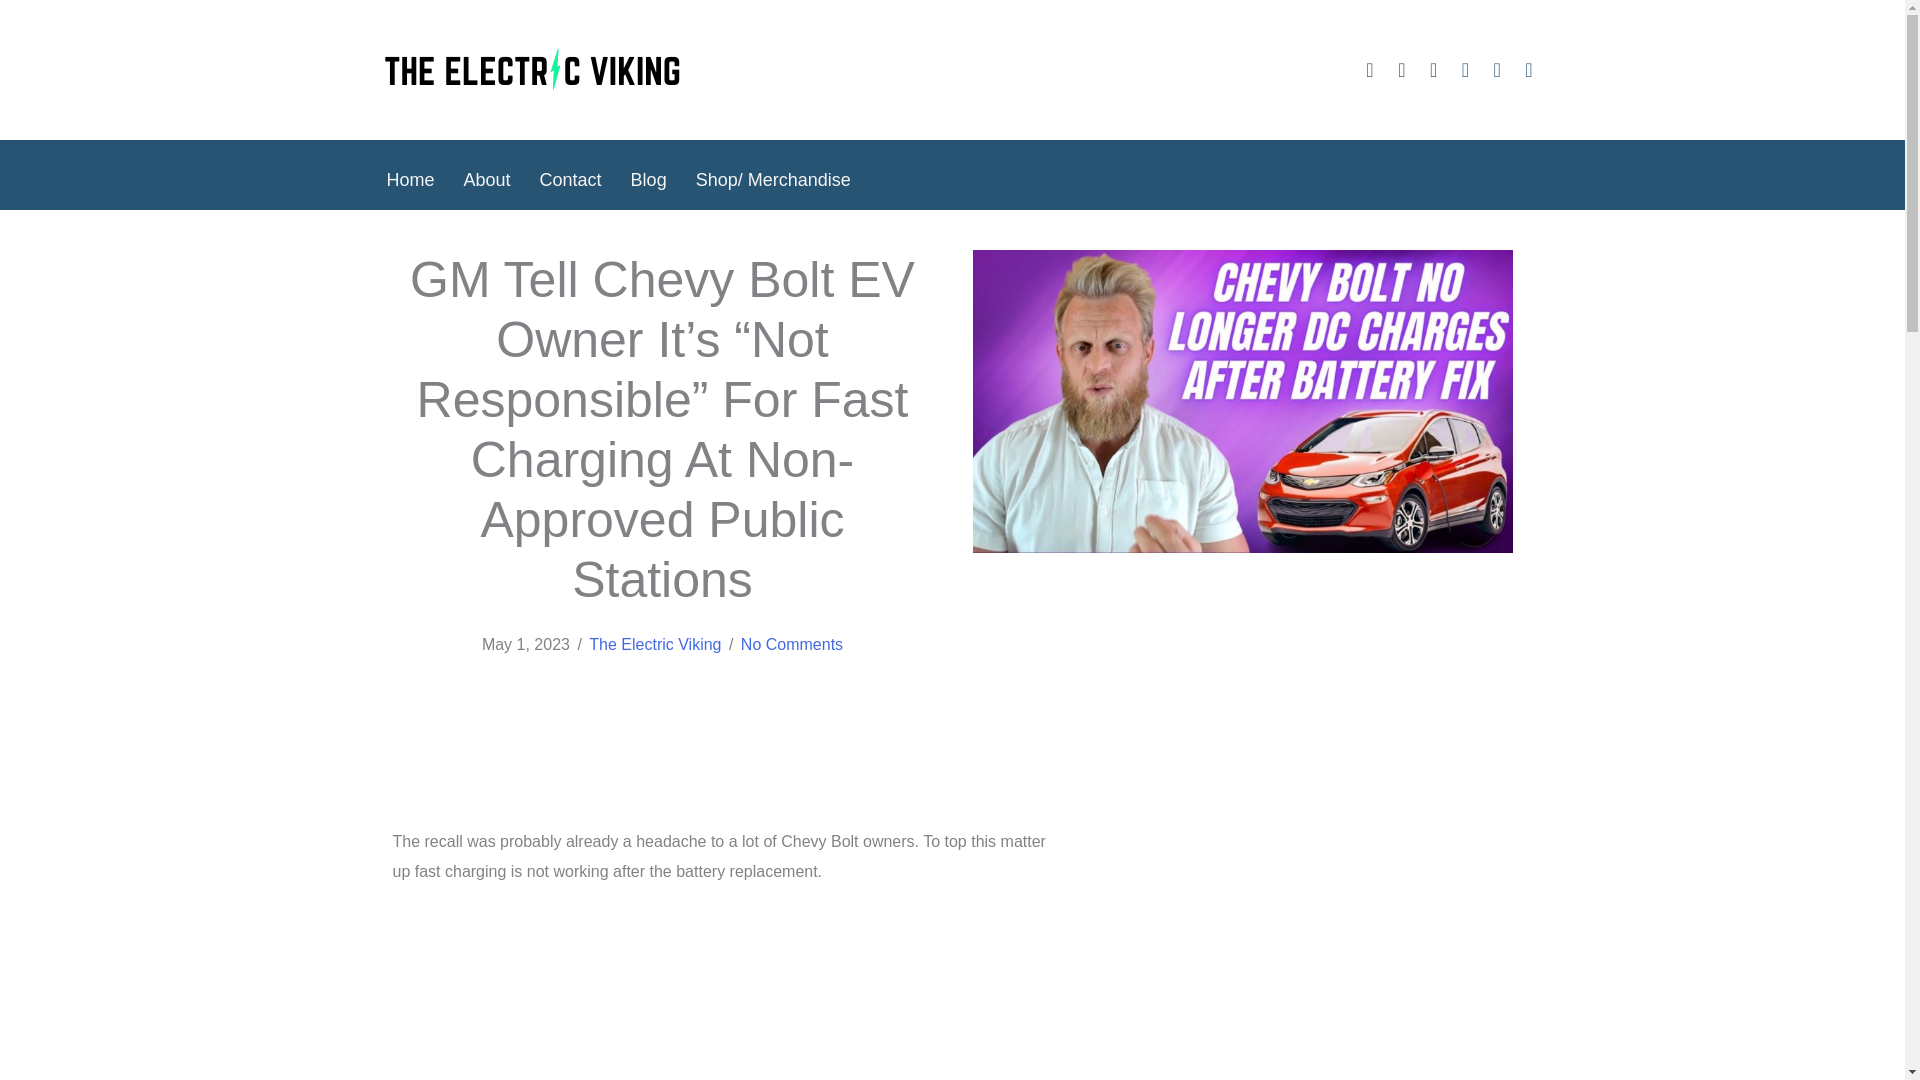 The image size is (1920, 1080). What do you see at coordinates (655, 644) in the screenshot?
I see `The Electric Viking` at bounding box center [655, 644].